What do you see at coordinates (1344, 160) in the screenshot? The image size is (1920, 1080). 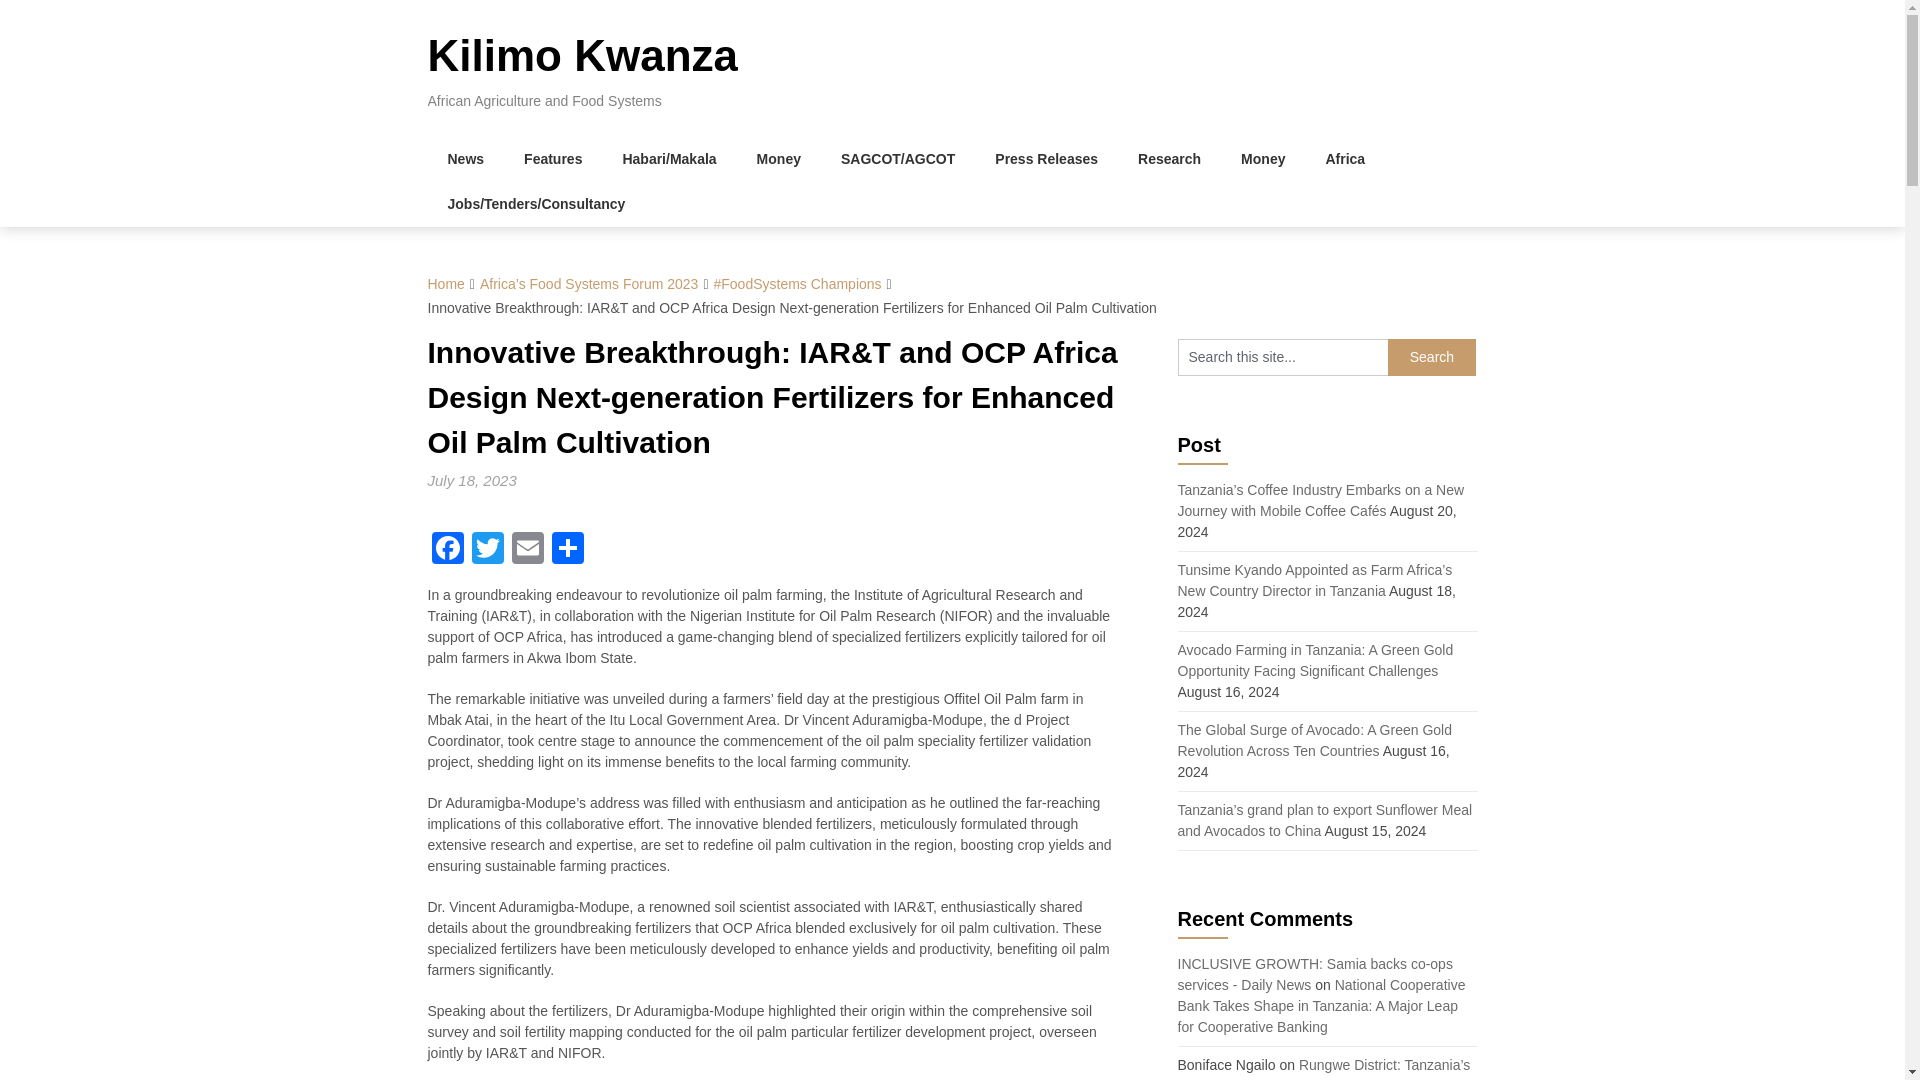 I see `Africa` at bounding box center [1344, 160].